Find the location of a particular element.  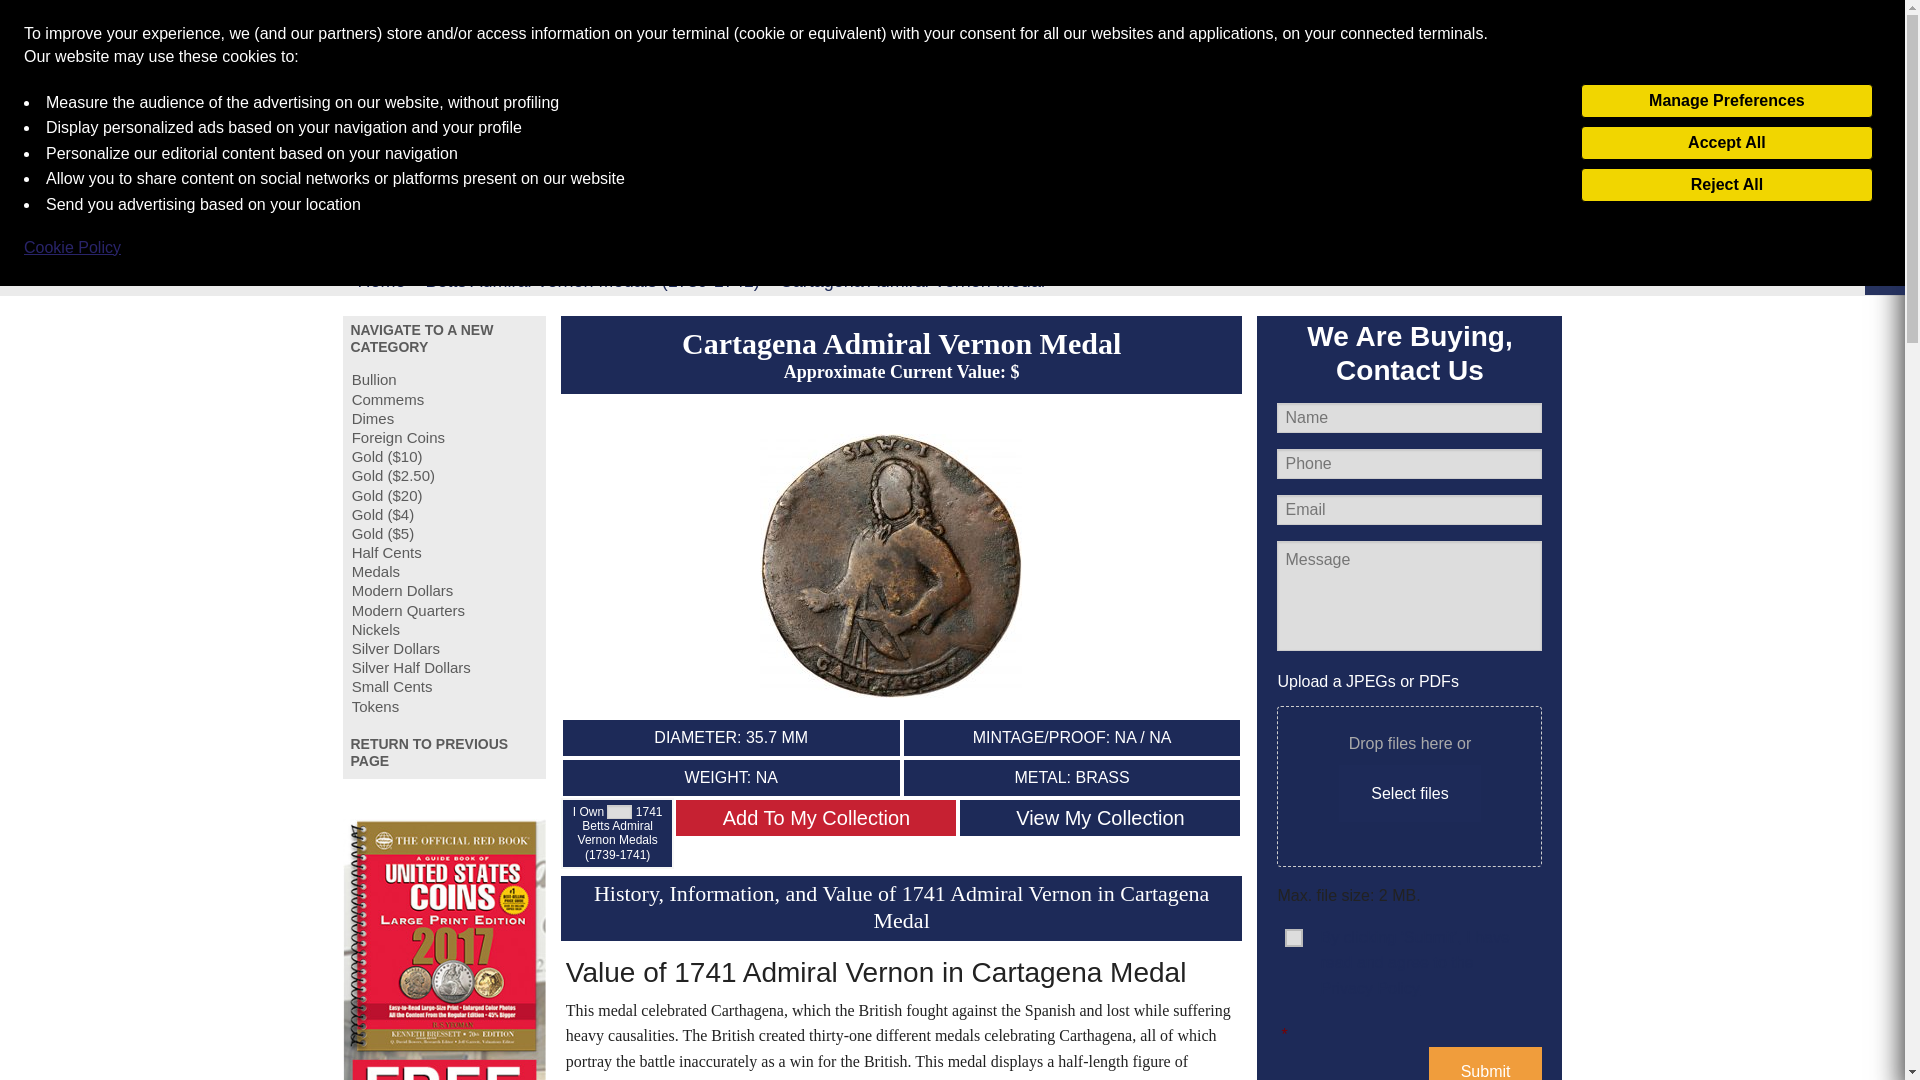

Foreign Coins is located at coordinates (444, 437).